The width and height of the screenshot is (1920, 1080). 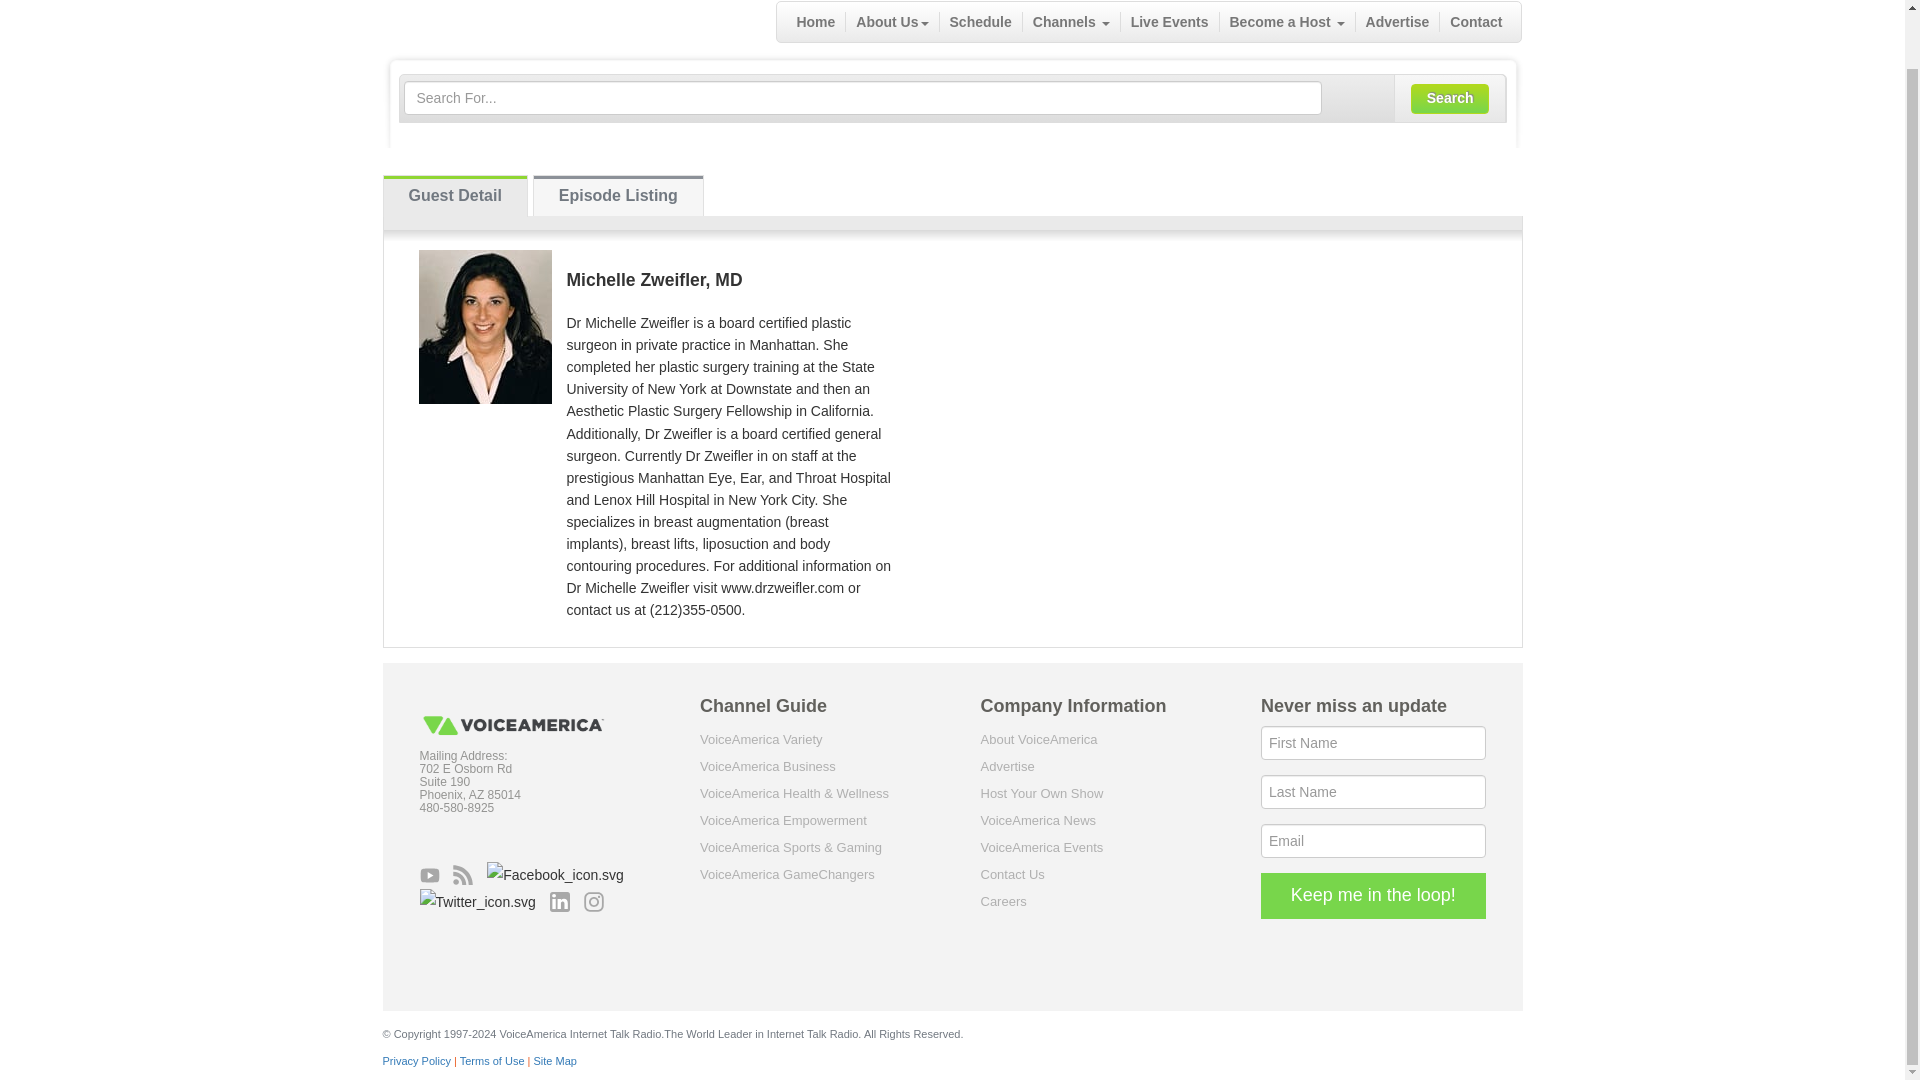 I want to click on VoiceAmerica GameChangers, so click(x=788, y=874).